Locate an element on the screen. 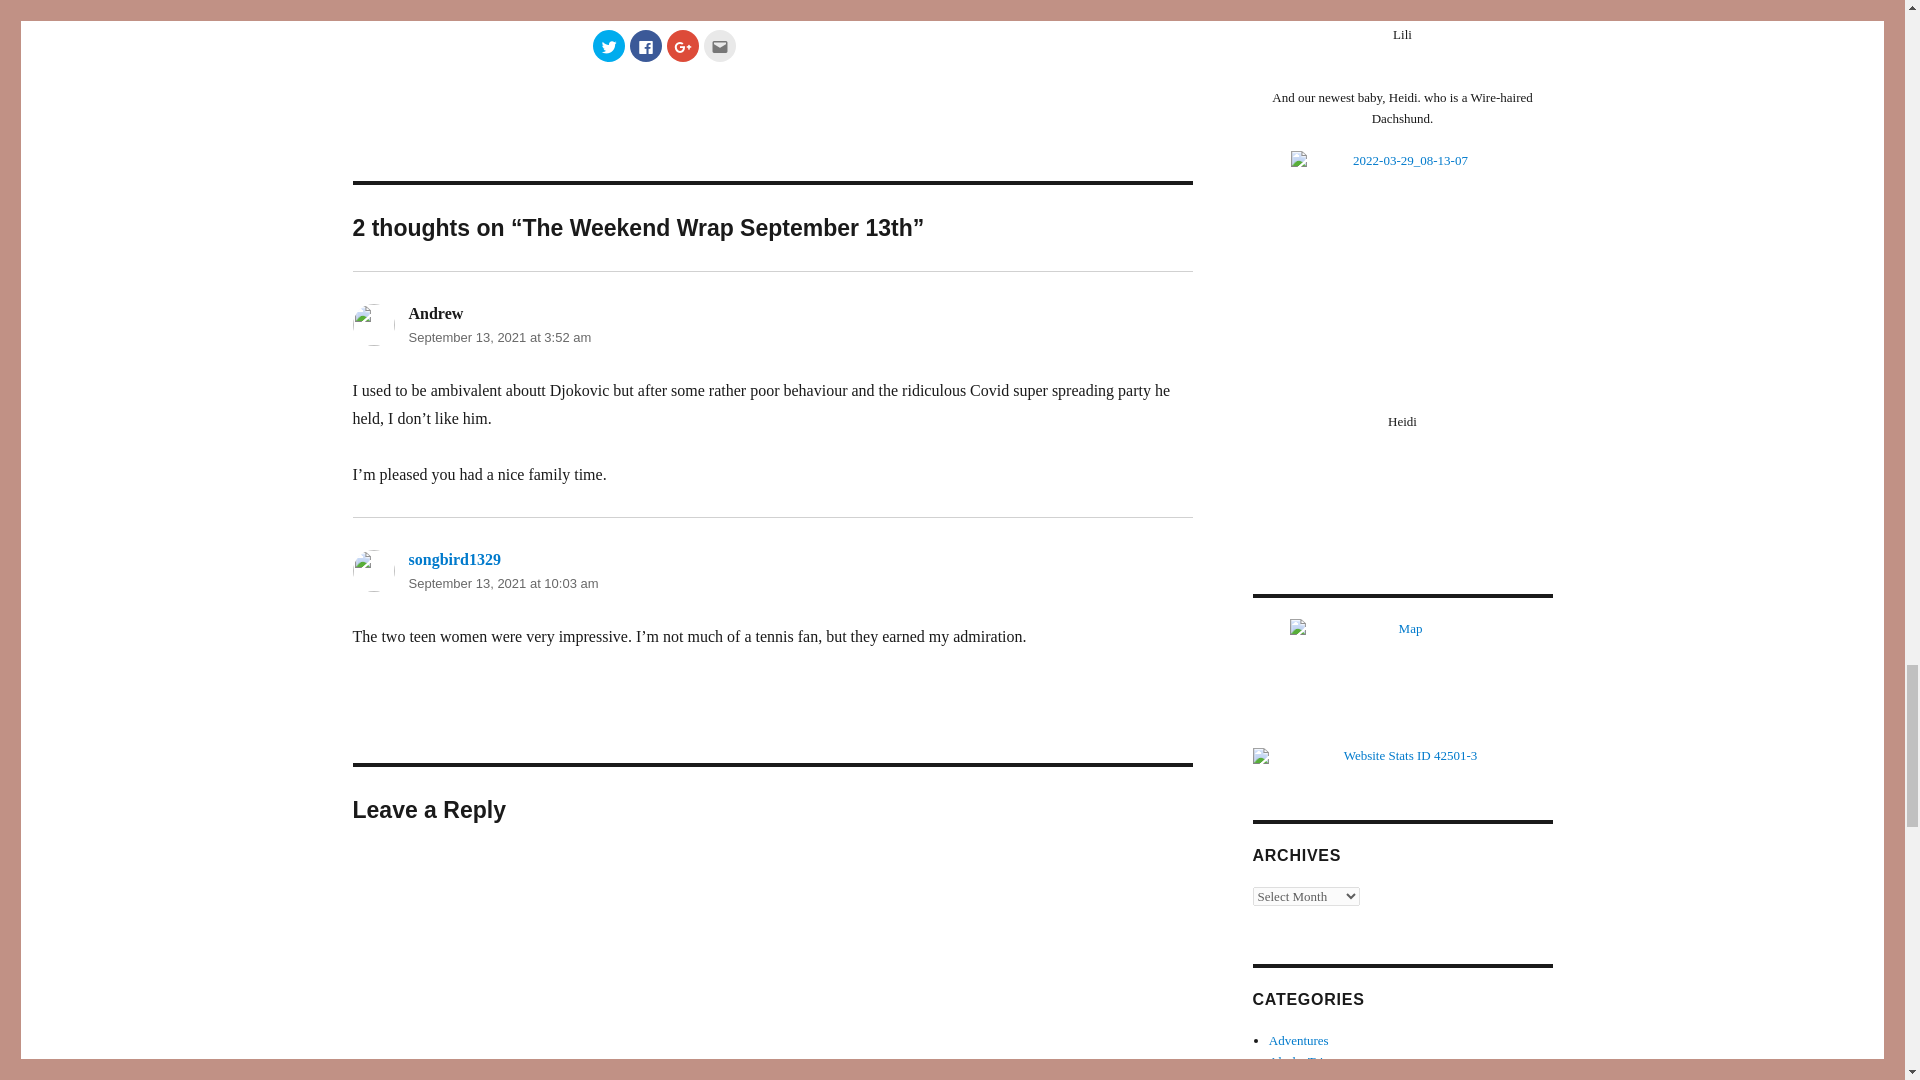 Image resolution: width=1920 pixels, height=1080 pixels. Alaska Trip is located at coordinates (1300, 1062).